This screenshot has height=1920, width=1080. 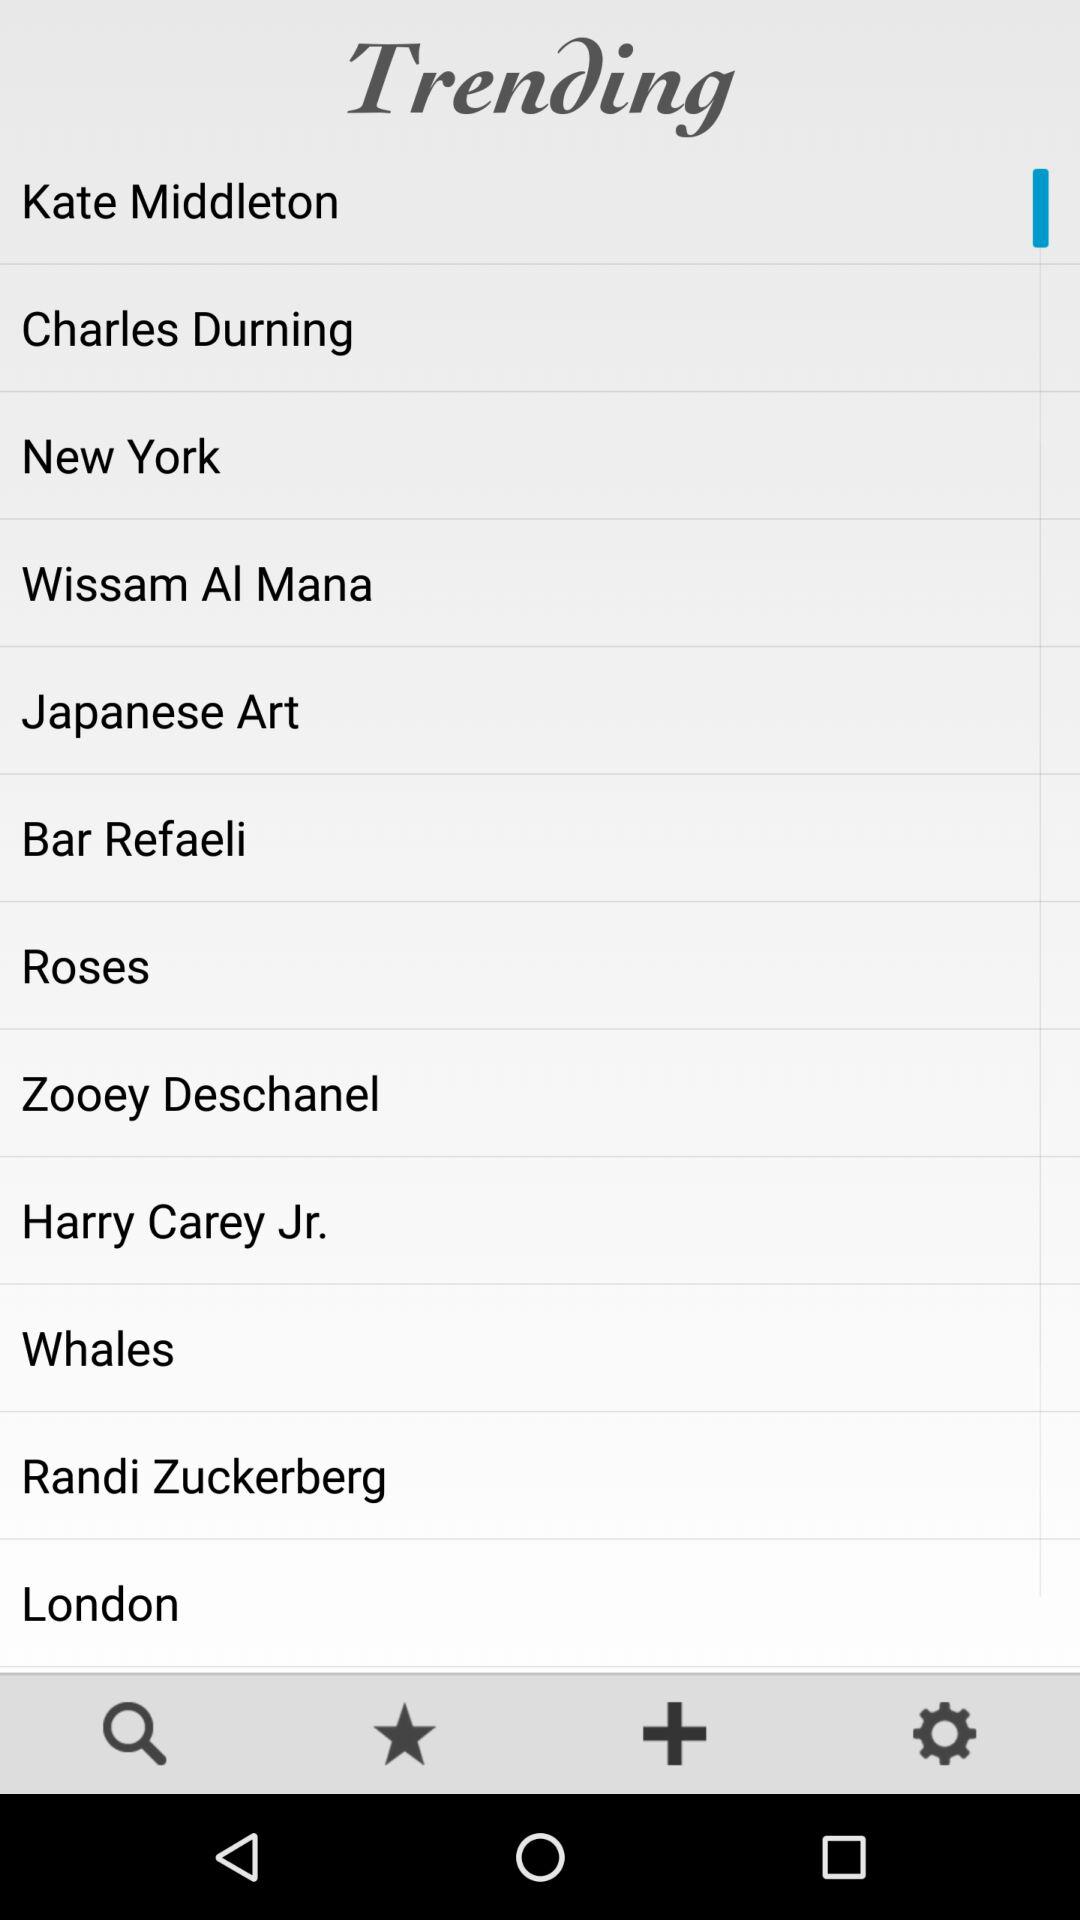 I want to click on select app above harry carey jr. item, so click(x=540, y=1092).